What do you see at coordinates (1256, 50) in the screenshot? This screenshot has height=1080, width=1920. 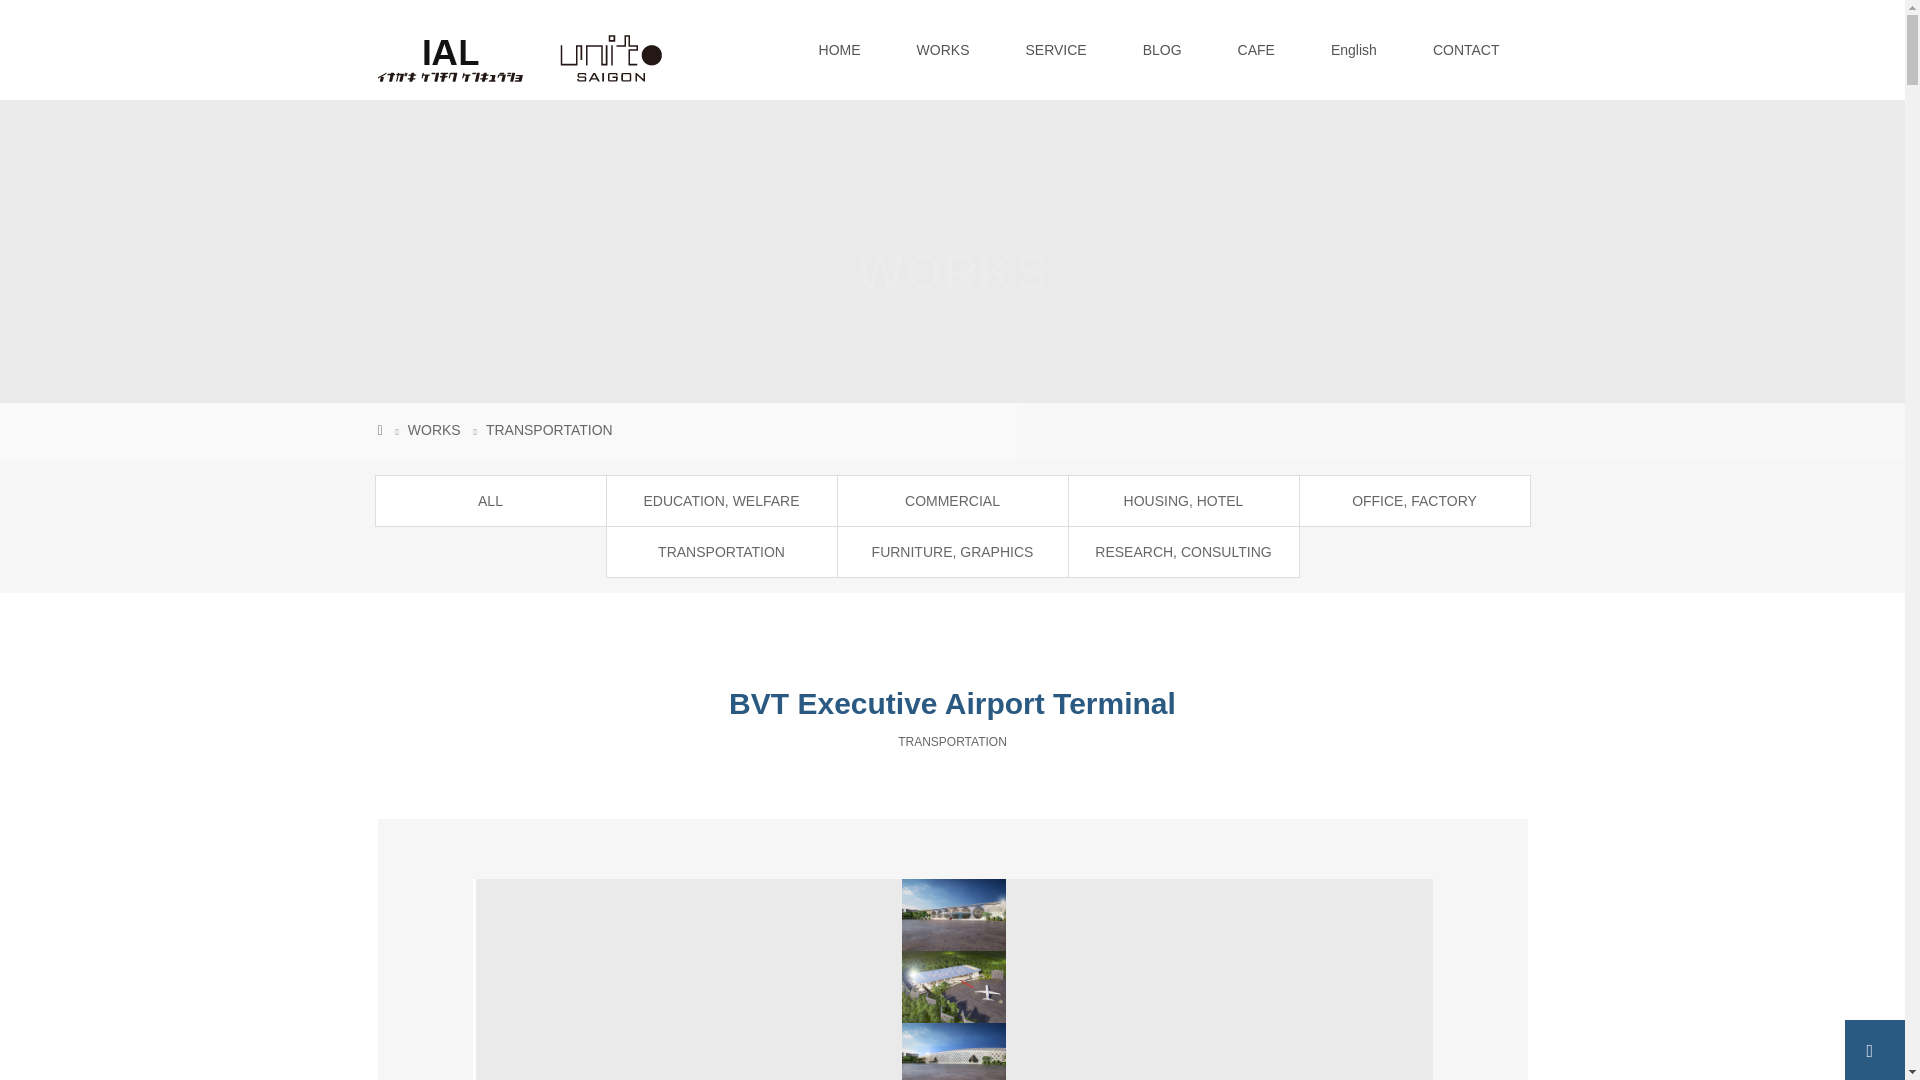 I see `CAFE` at bounding box center [1256, 50].